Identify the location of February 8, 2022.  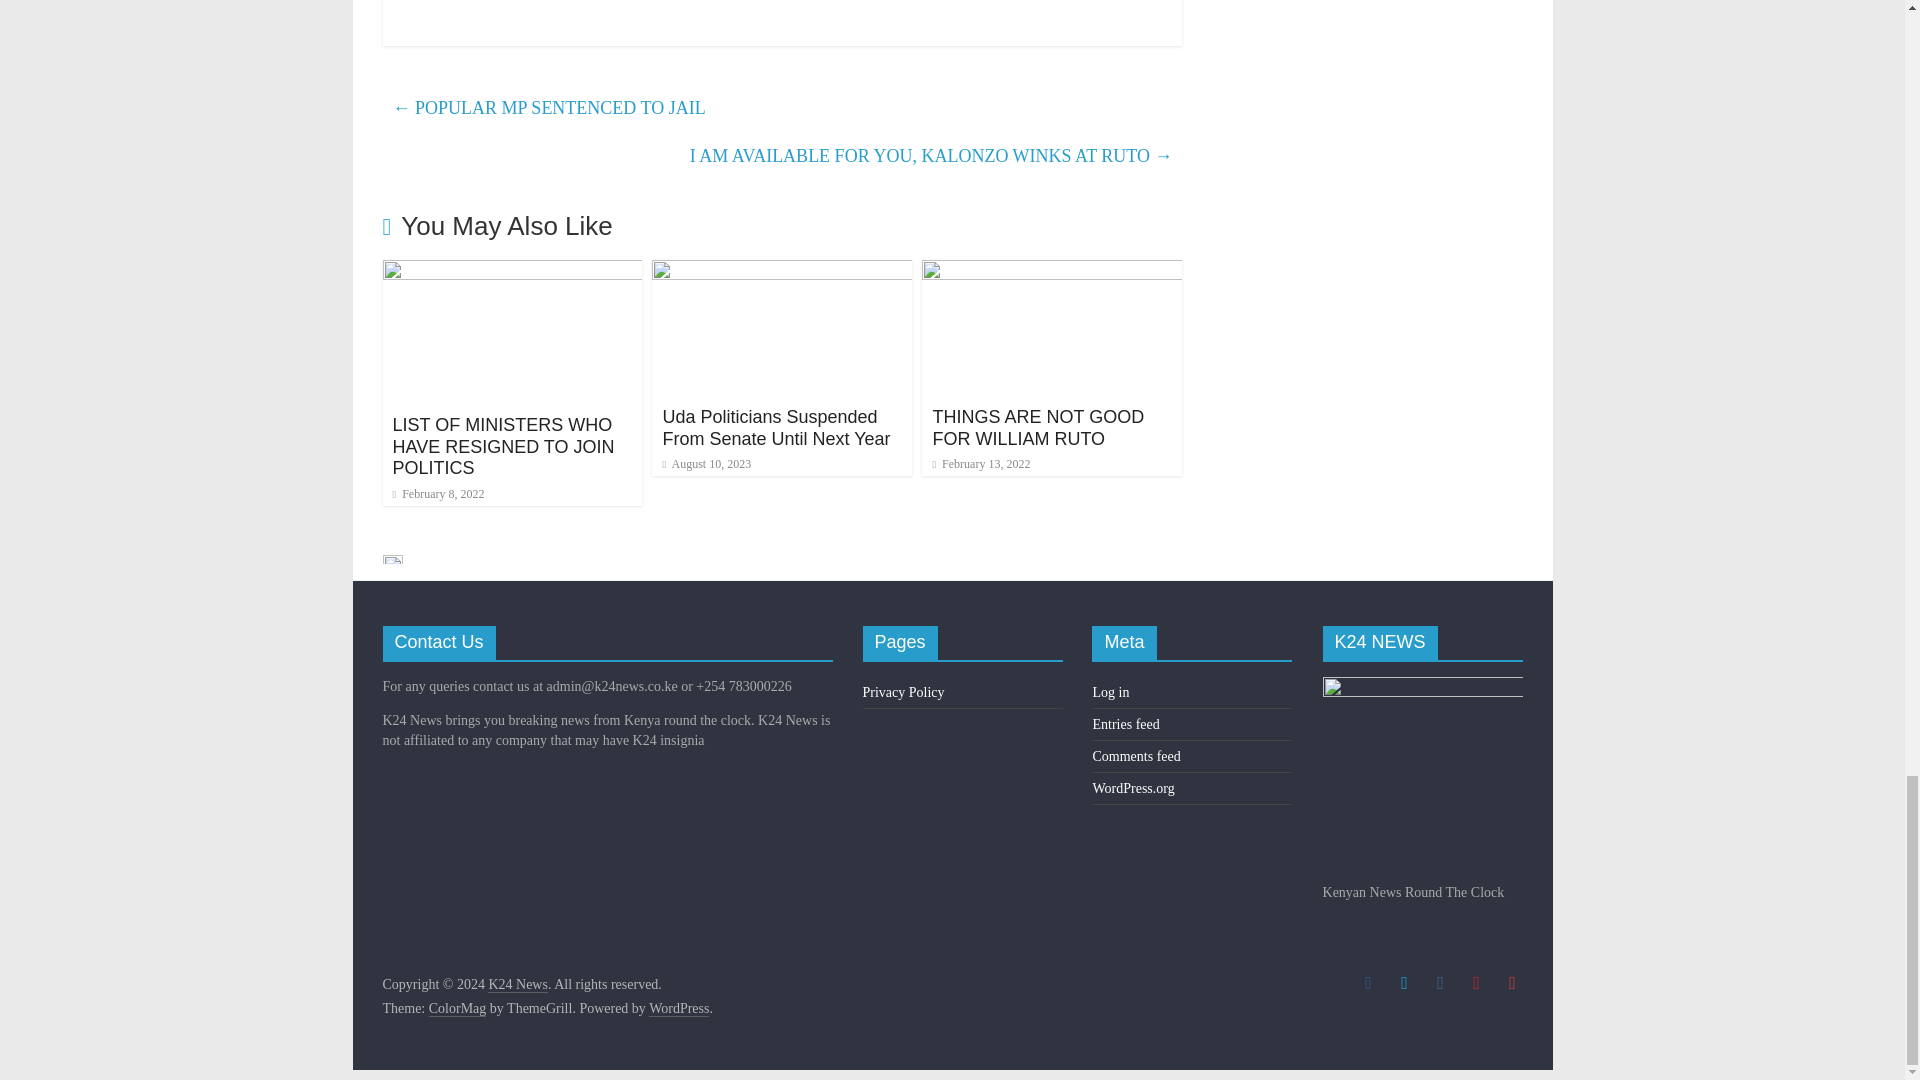
(437, 494).